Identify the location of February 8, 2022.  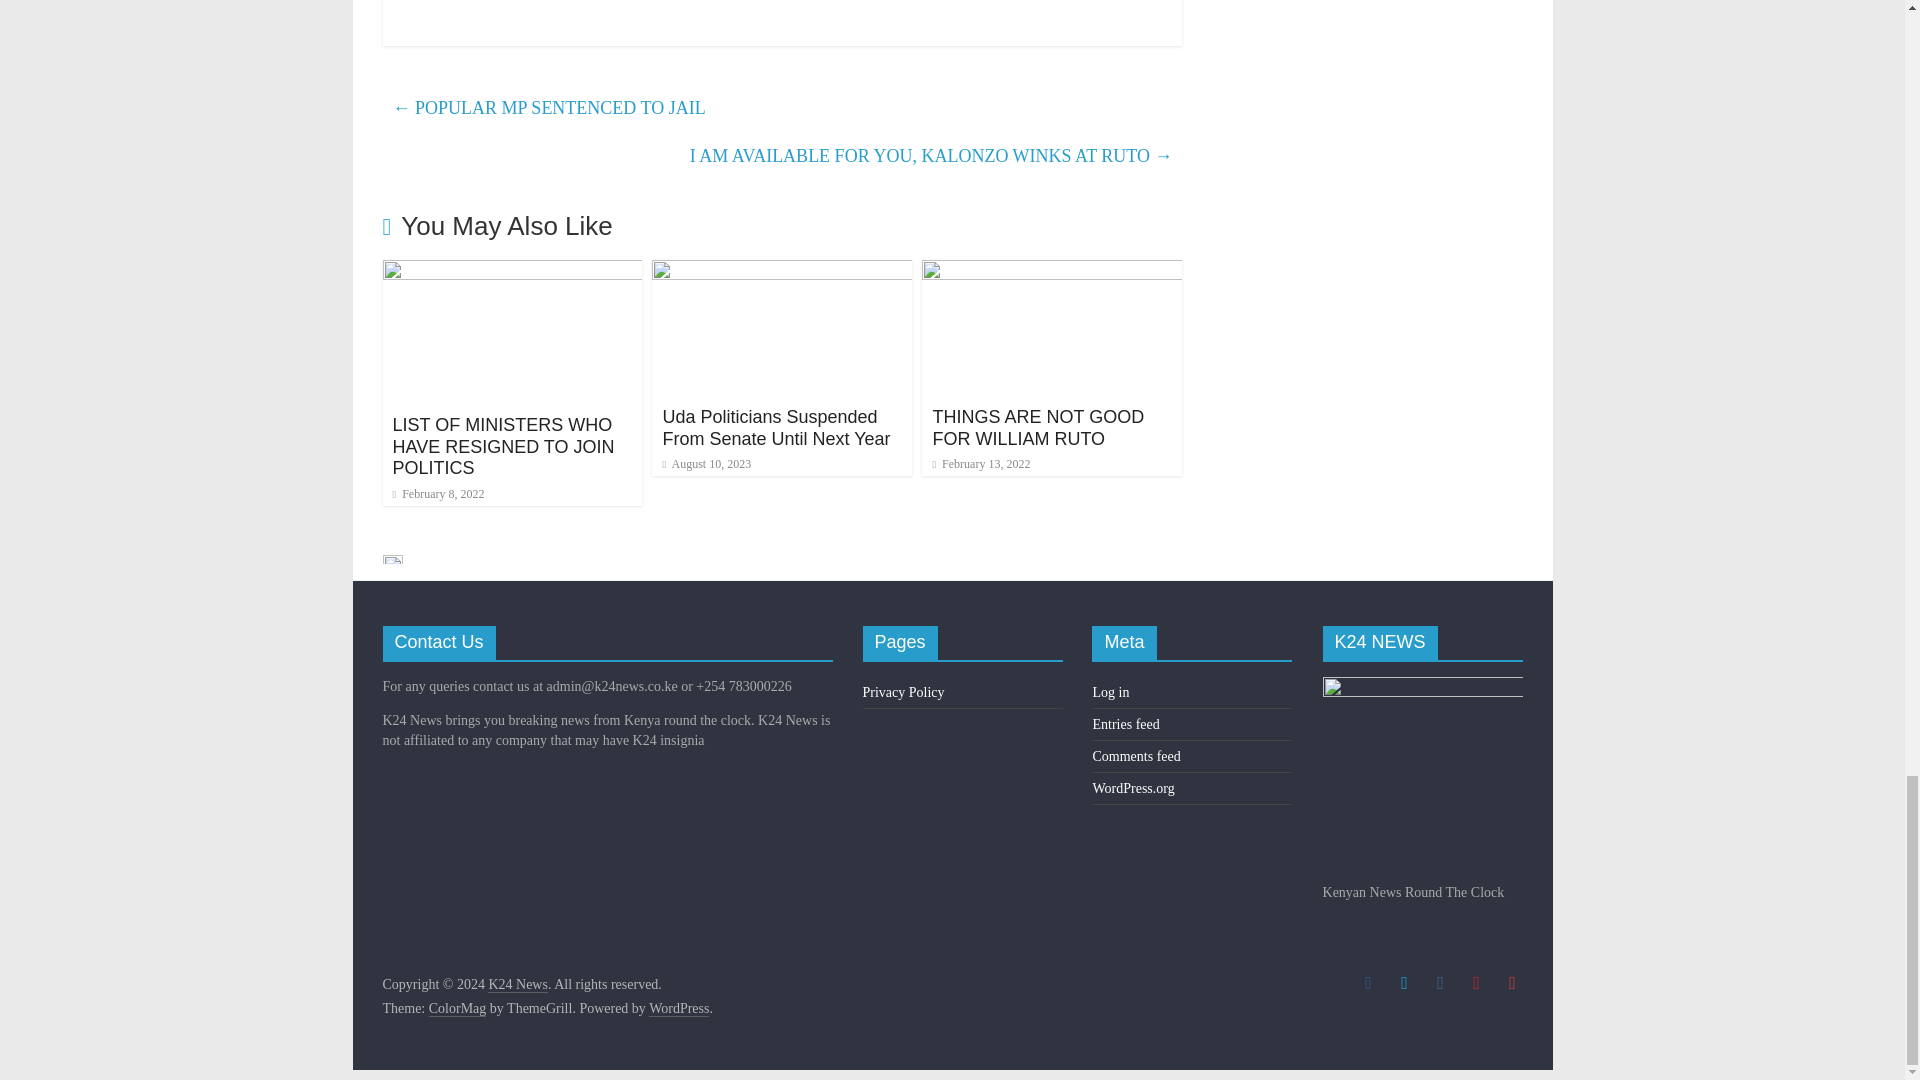
(437, 494).